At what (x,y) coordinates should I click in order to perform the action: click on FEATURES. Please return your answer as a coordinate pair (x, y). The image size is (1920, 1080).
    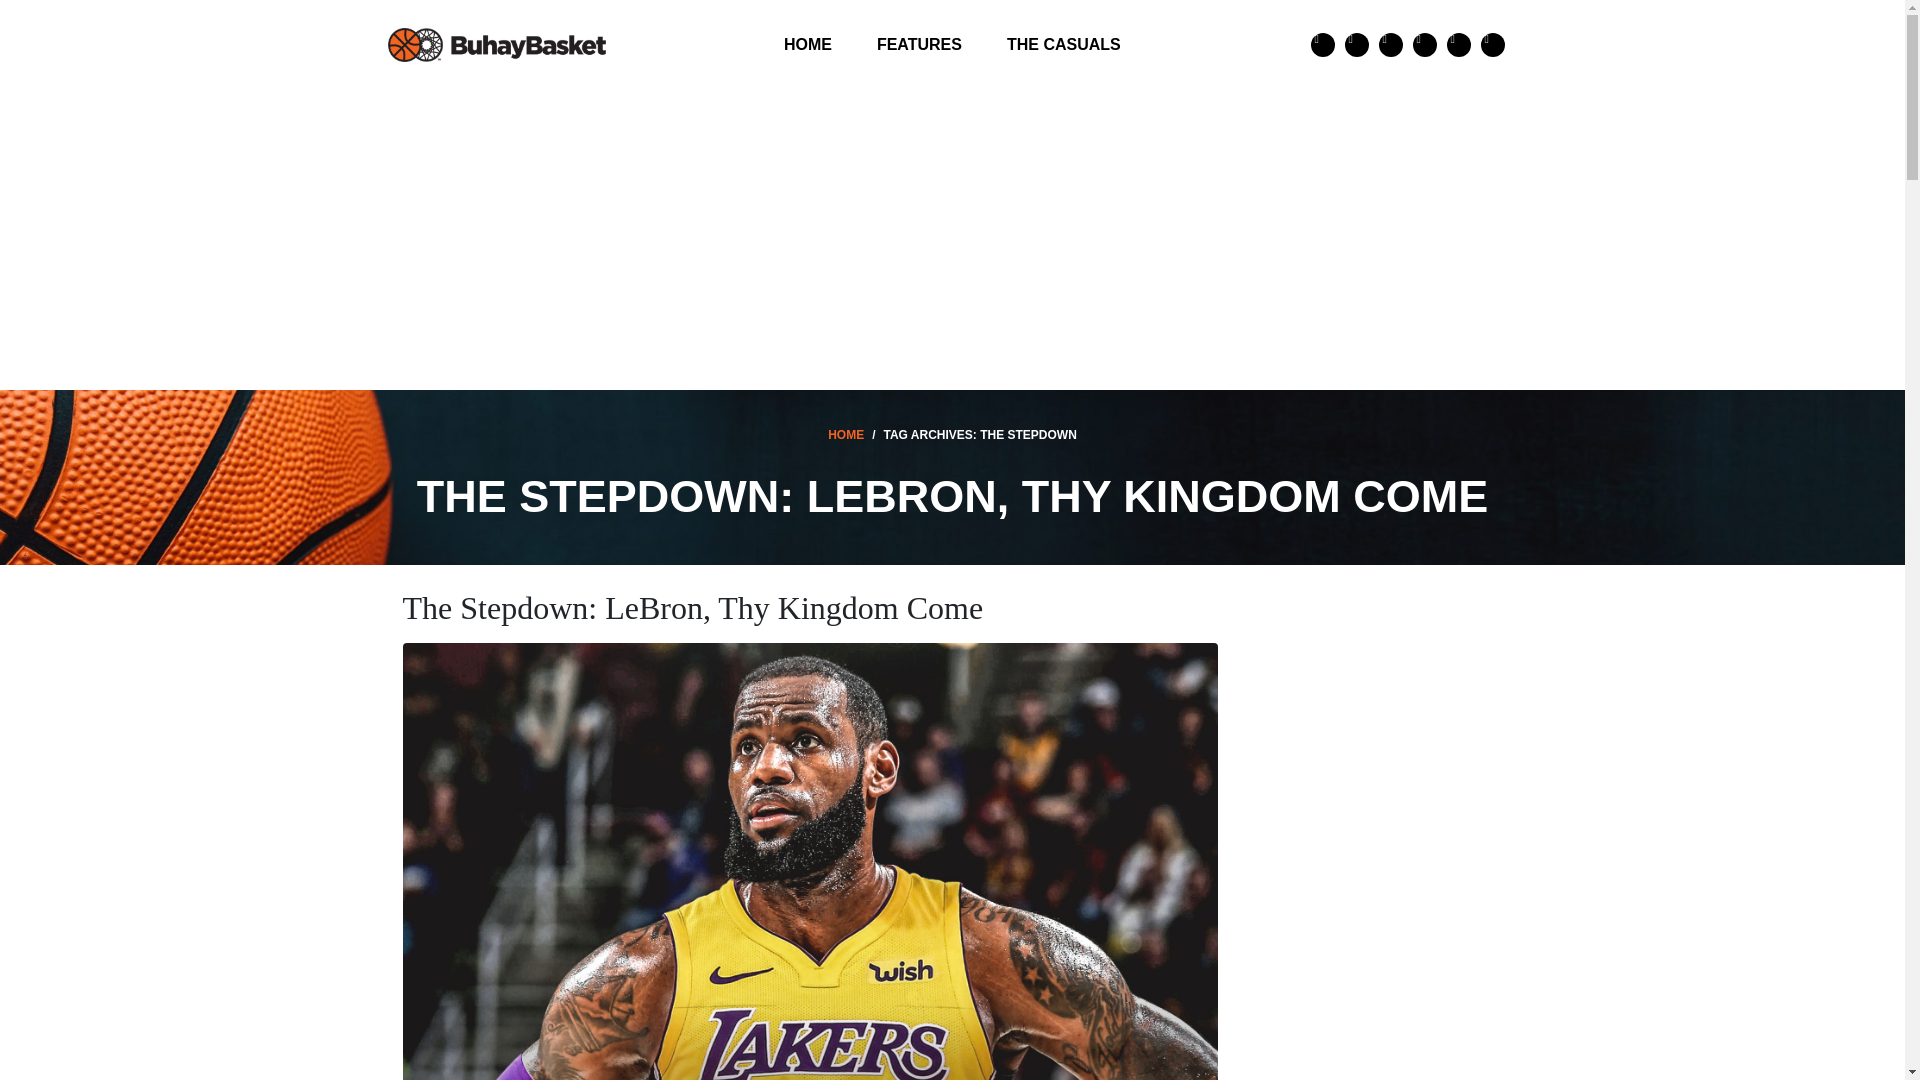
    Looking at the image, I should click on (918, 44).